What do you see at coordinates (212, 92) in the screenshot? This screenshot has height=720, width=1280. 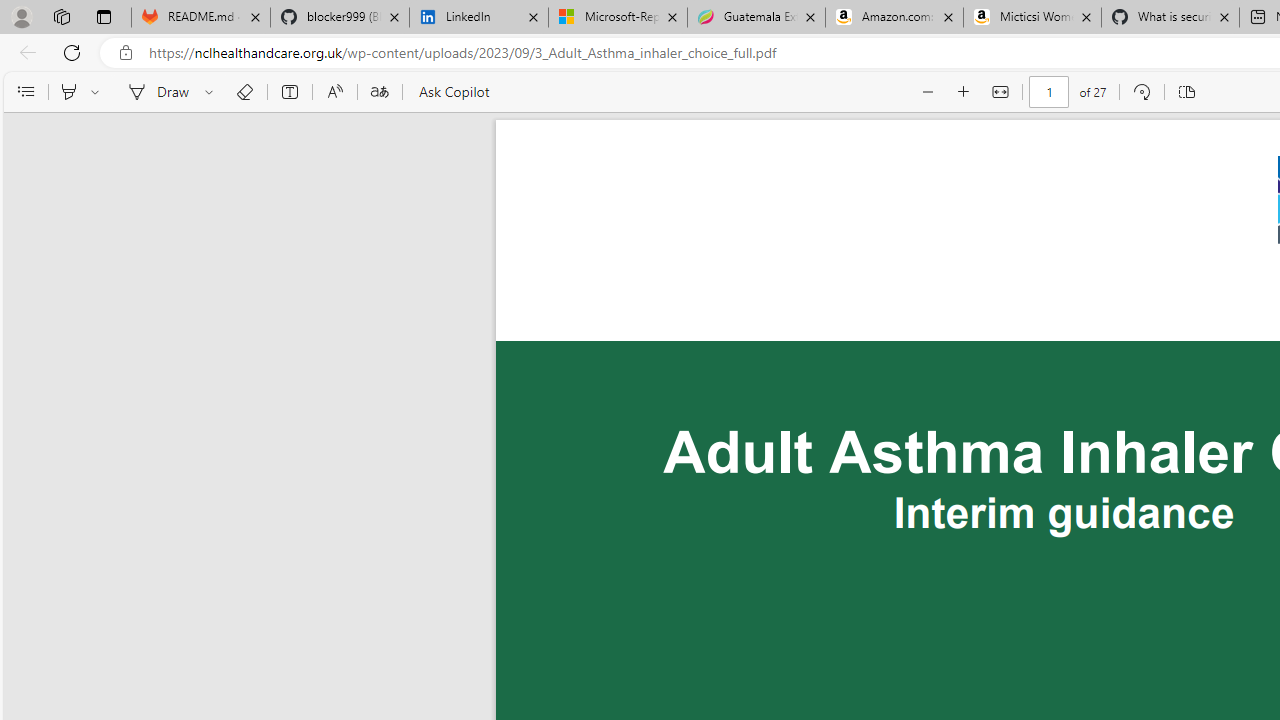 I see `Select ink properties` at bounding box center [212, 92].